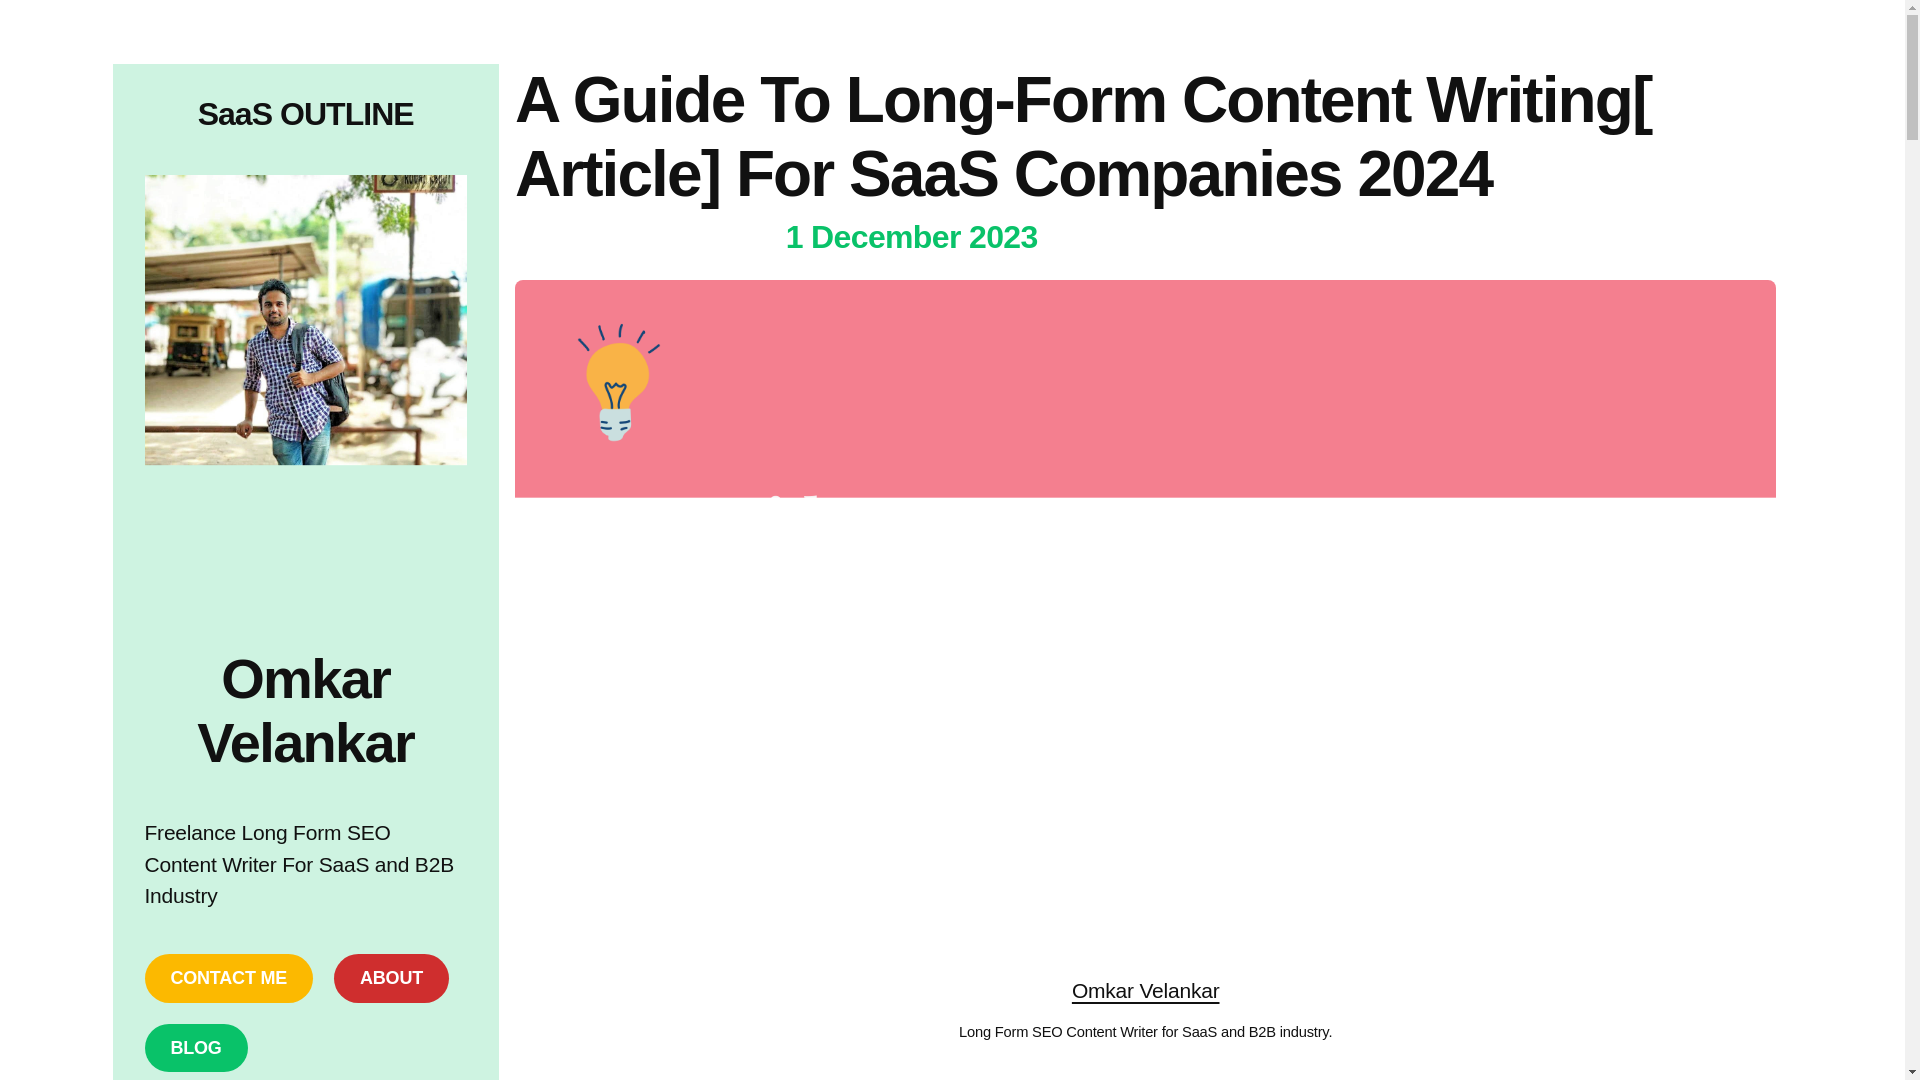 This screenshot has height=1080, width=1920. I want to click on Omkar Velankar, so click(1145, 990).